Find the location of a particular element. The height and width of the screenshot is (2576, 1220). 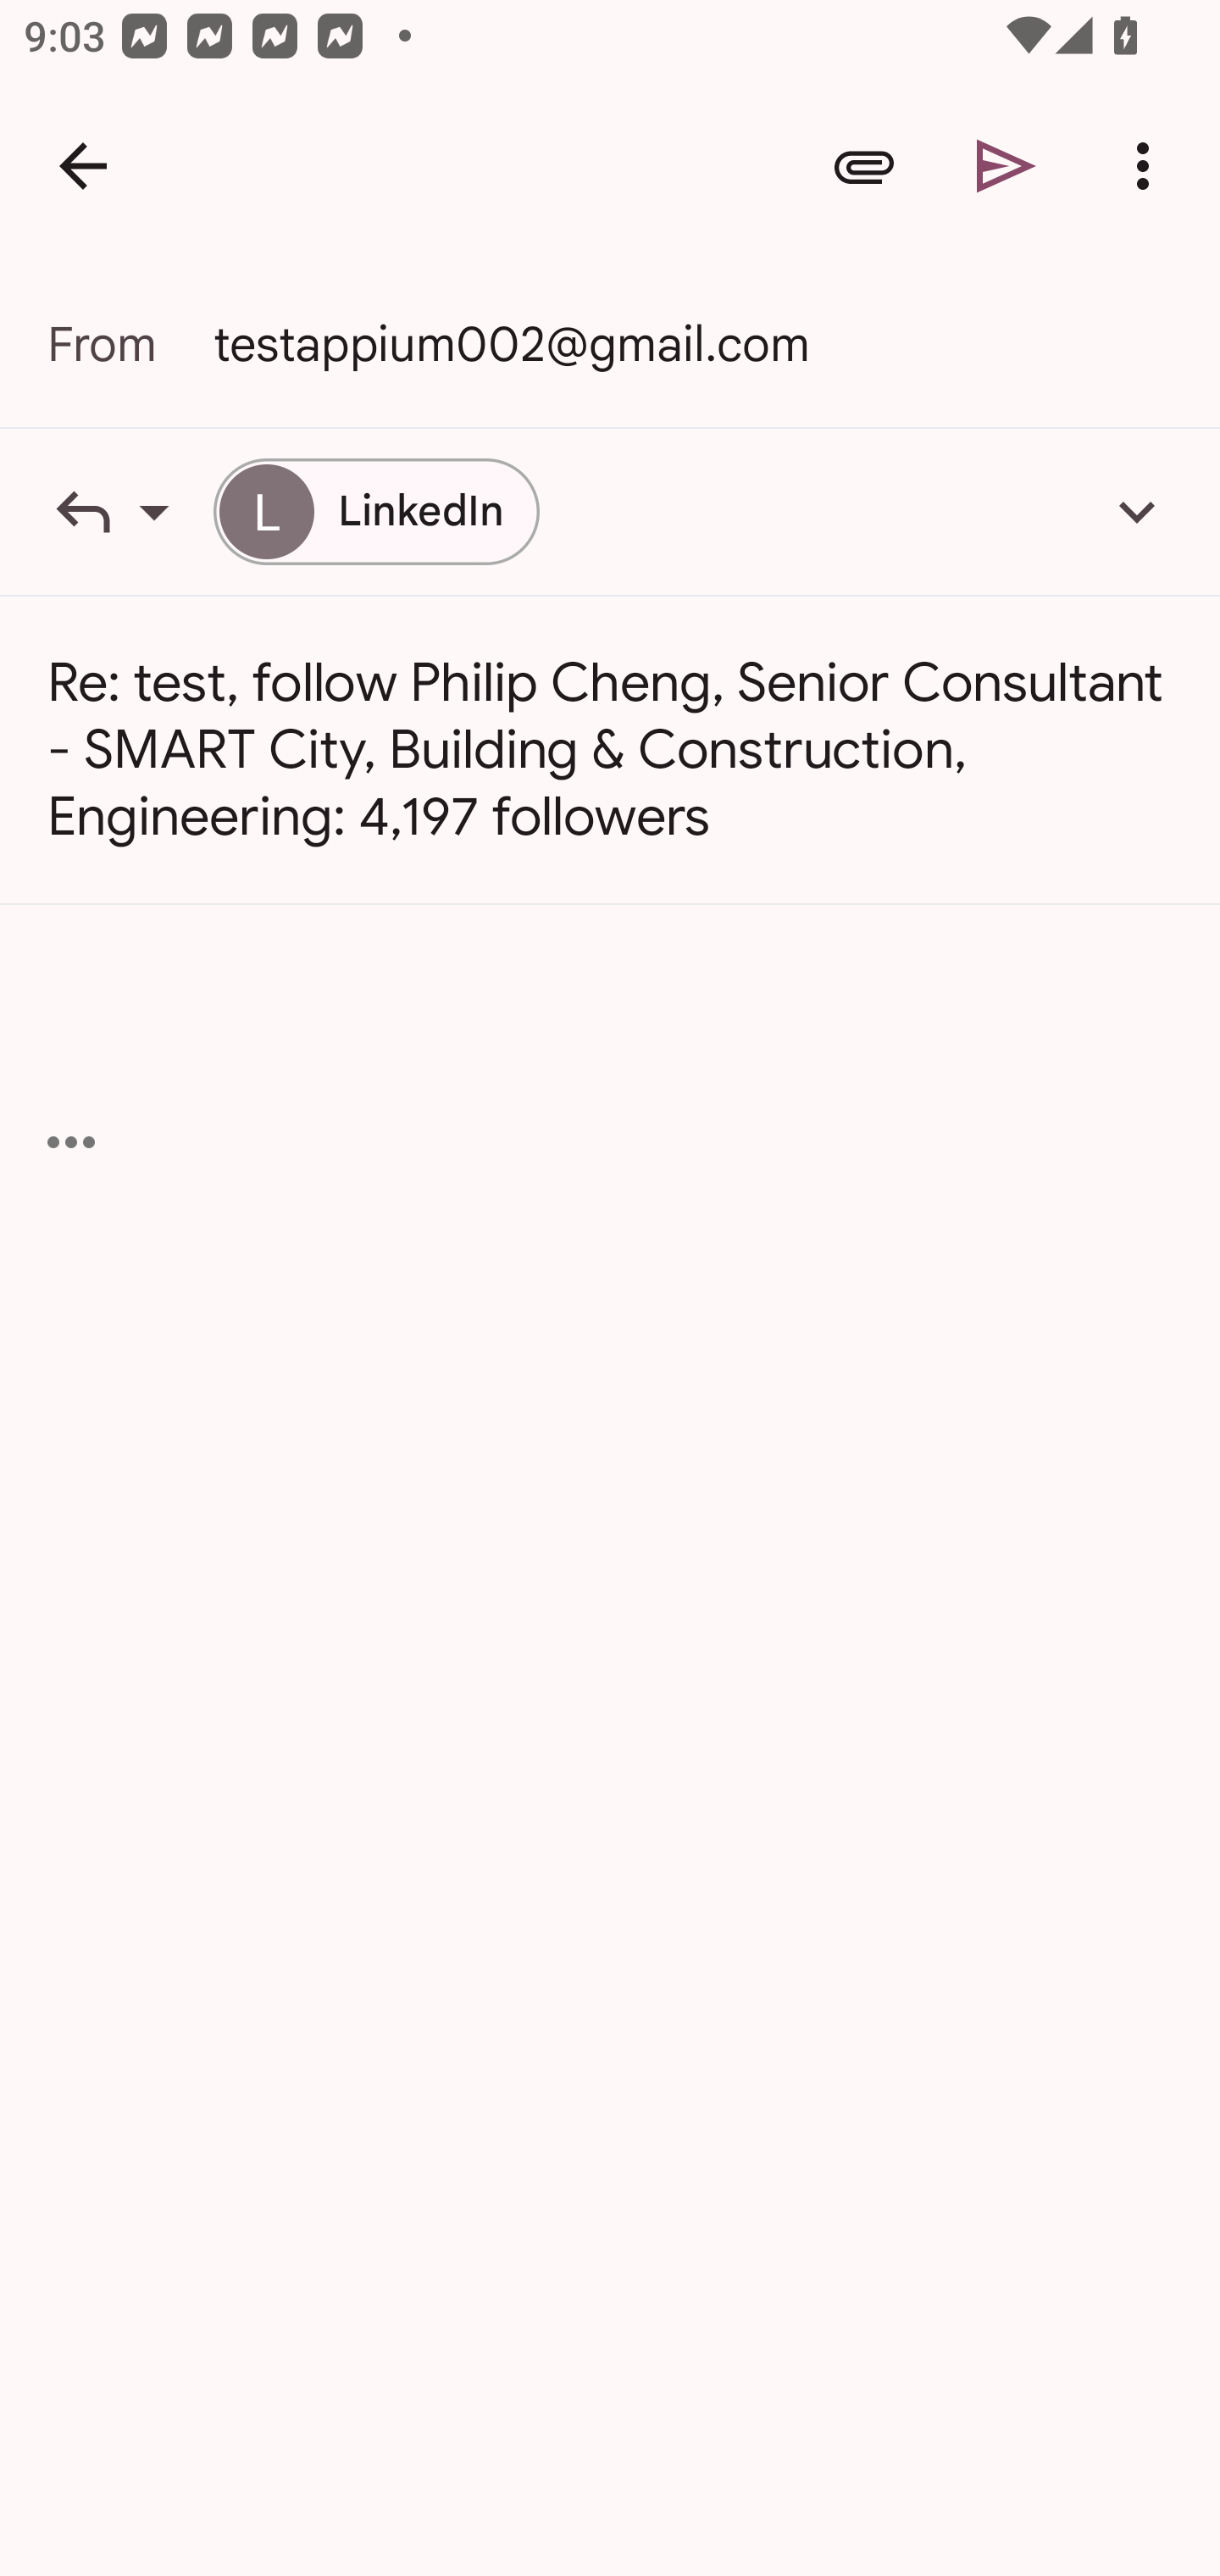

Reply is located at coordinates (130, 511).